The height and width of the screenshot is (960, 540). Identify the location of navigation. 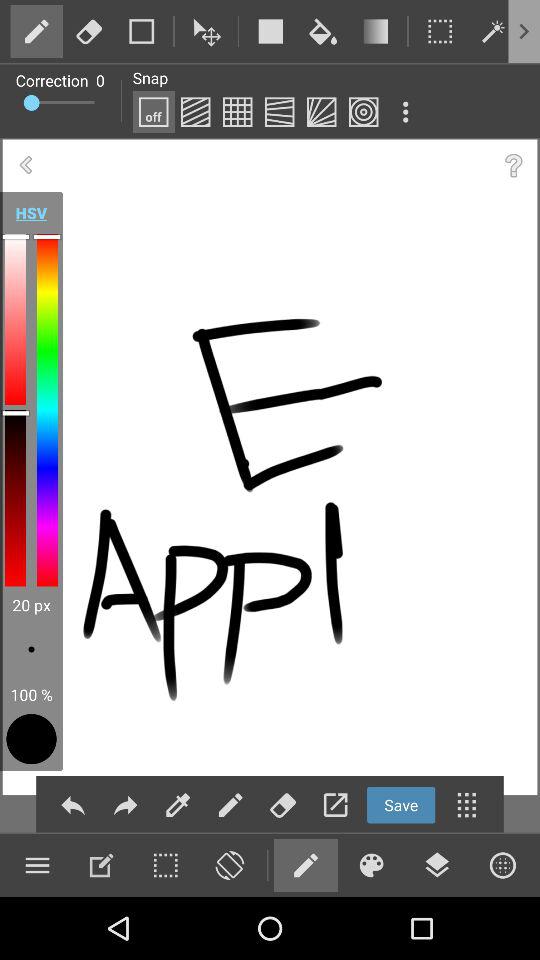
(335, 804).